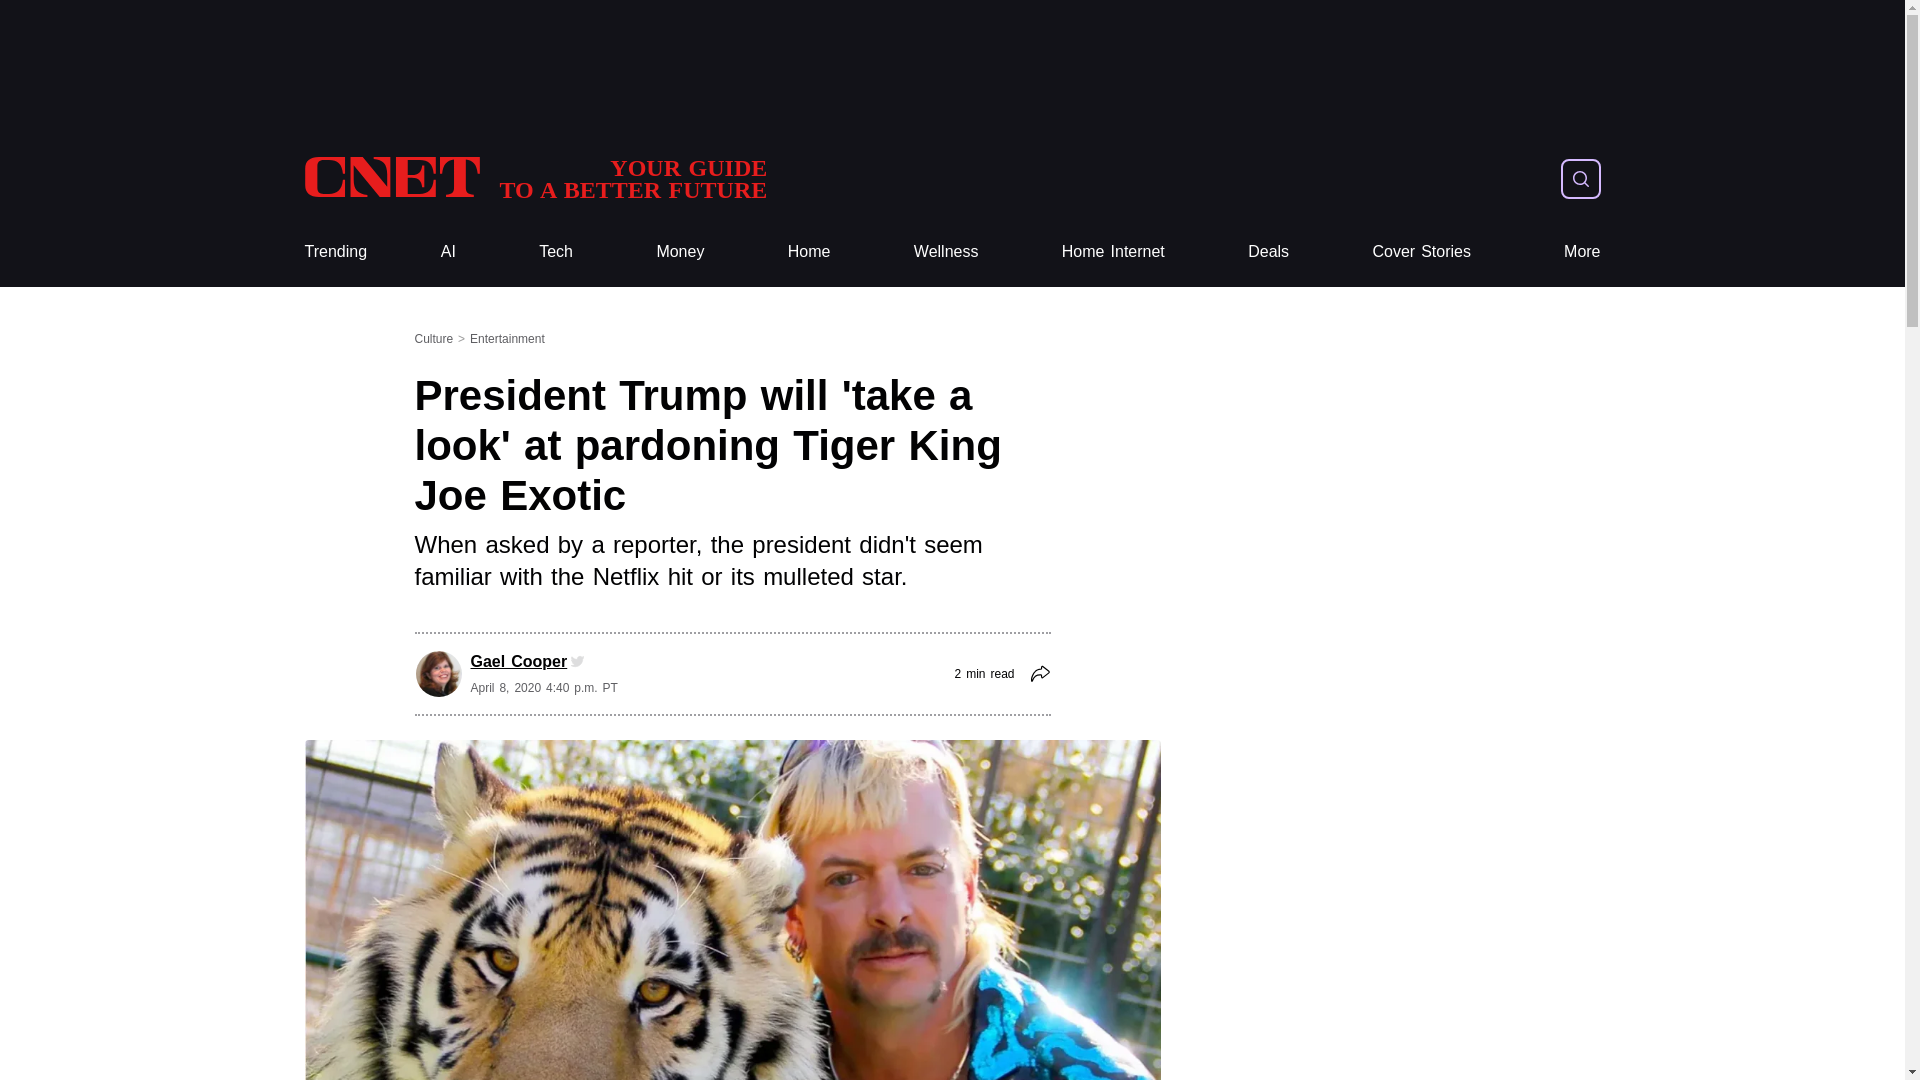 This screenshot has width=1920, height=1080. Describe the element at coordinates (946, 252) in the screenshot. I see `Wellness` at that location.